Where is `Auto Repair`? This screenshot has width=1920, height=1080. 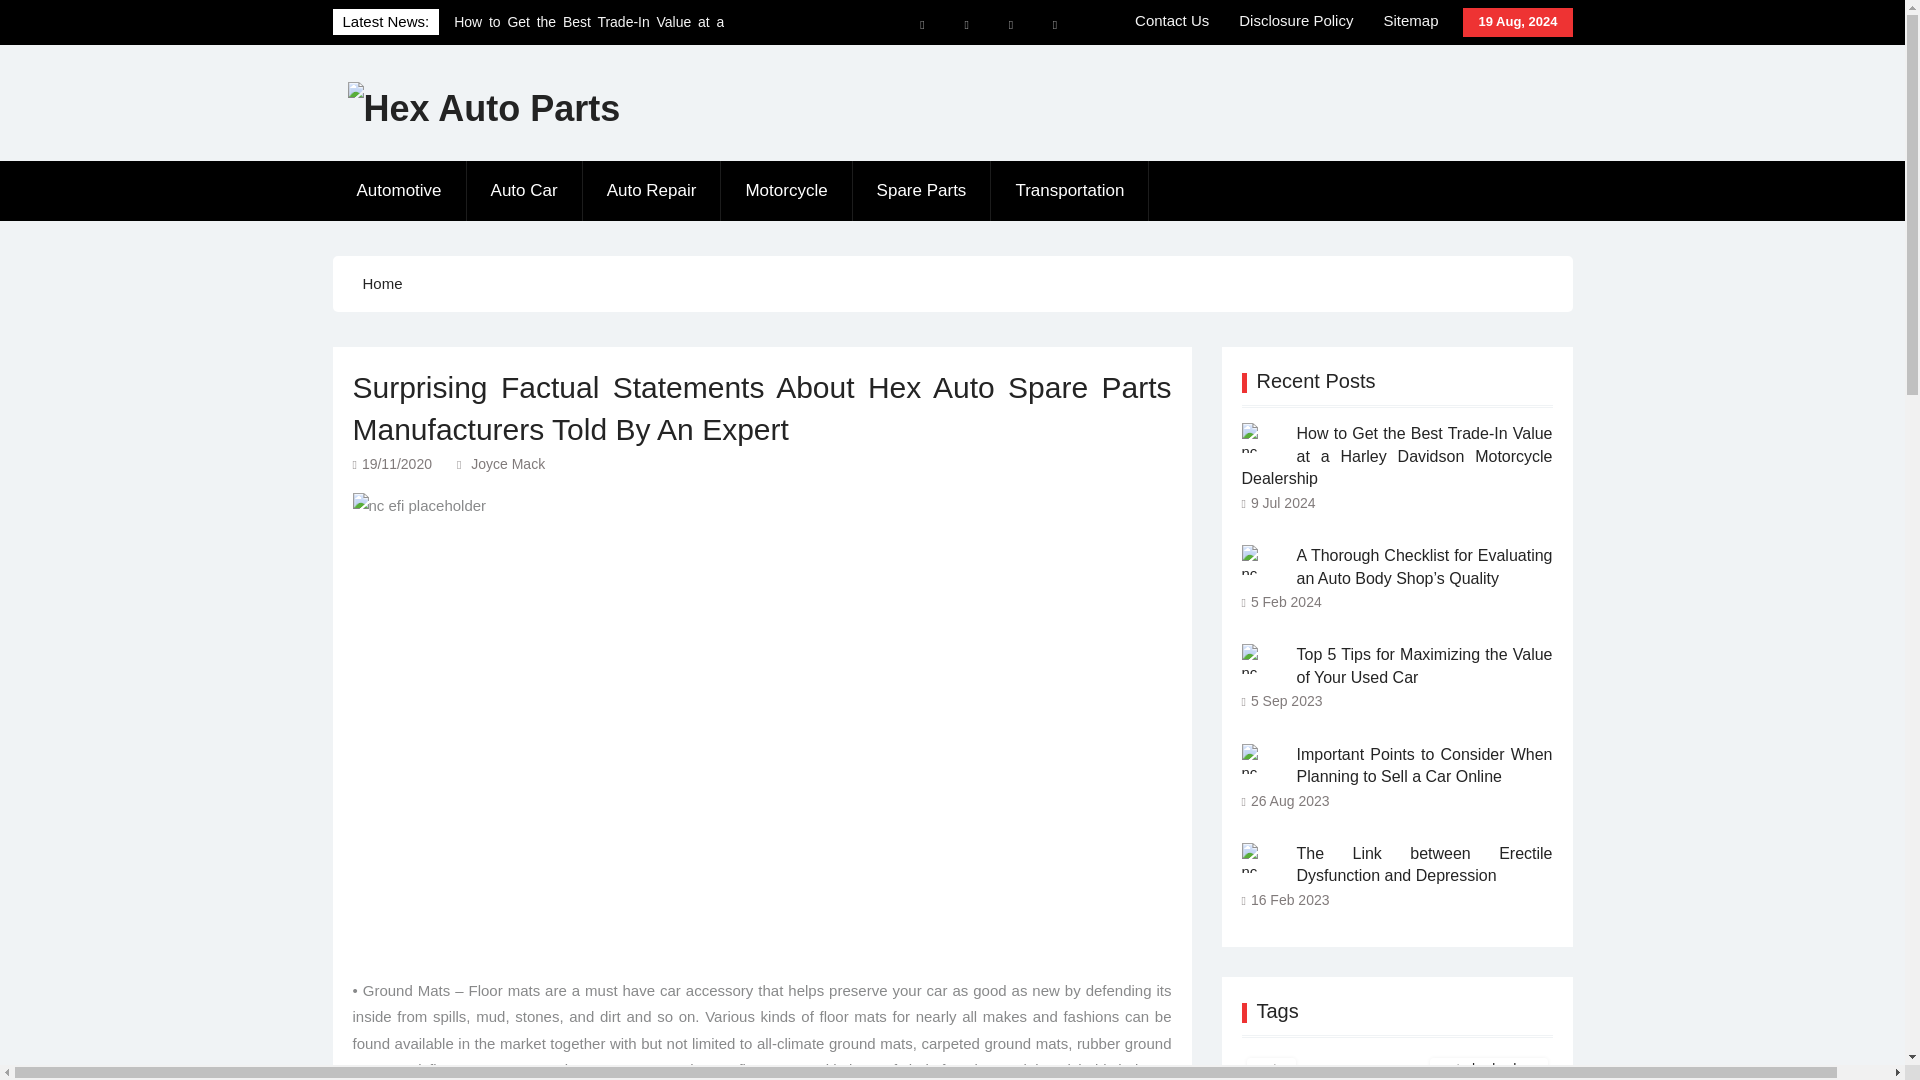 Auto Repair is located at coordinates (652, 190).